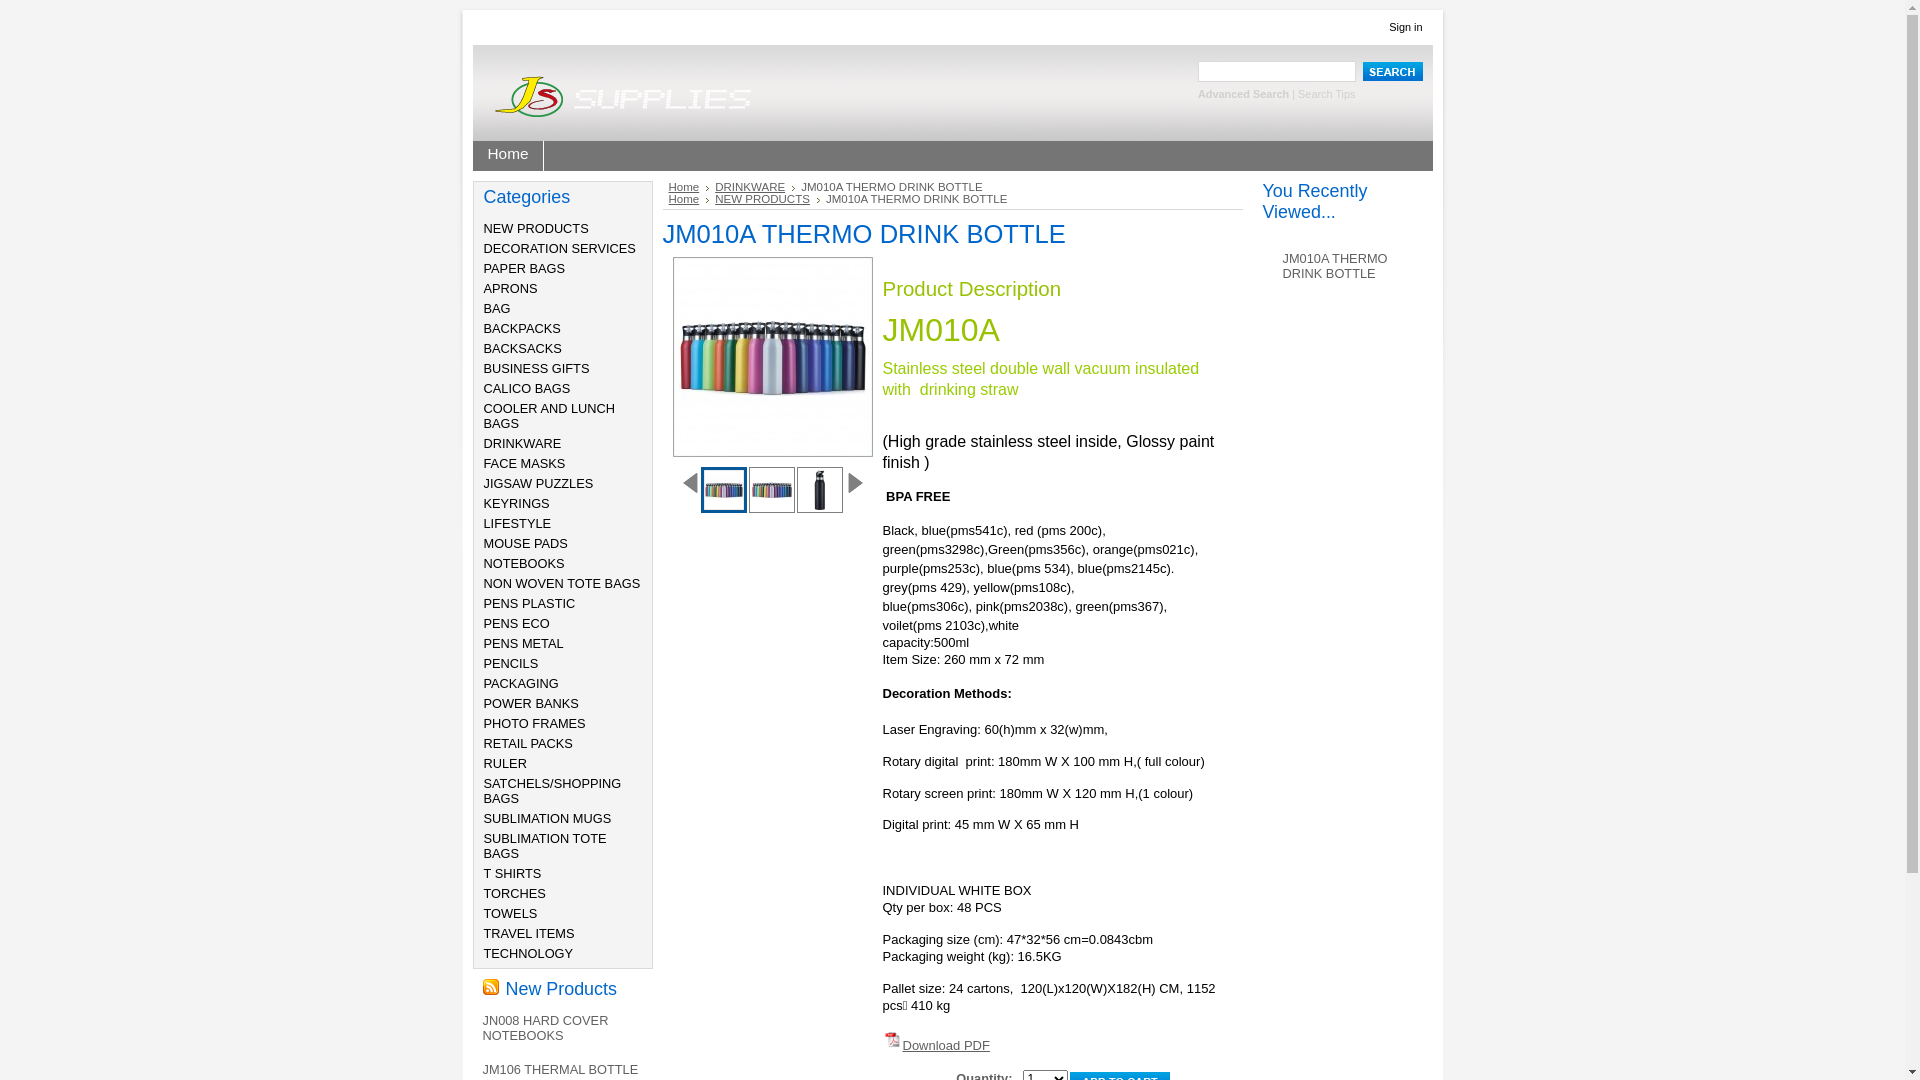 The width and height of the screenshot is (1920, 1080). What do you see at coordinates (688, 187) in the screenshot?
I see `Home` at bounding box center [688, 187].